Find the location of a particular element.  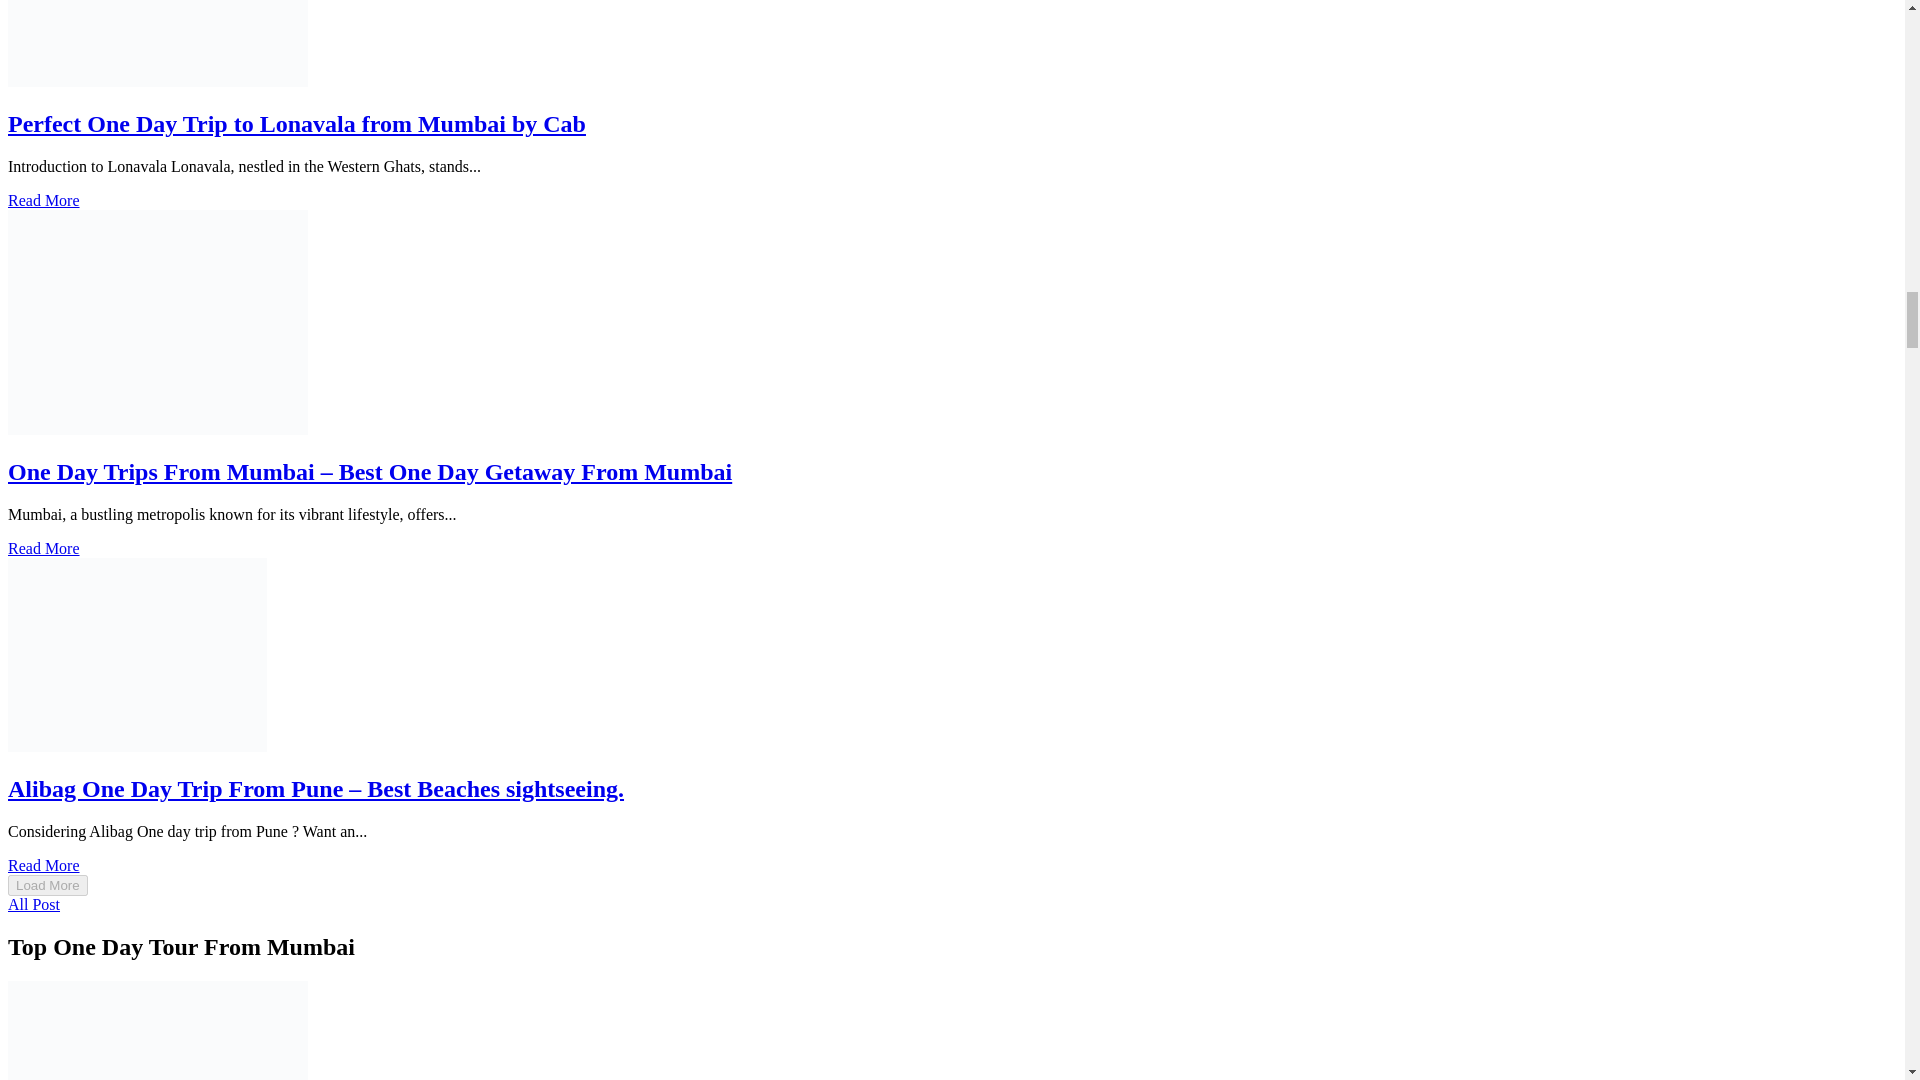

All Post is located at coordinates (33, 904).